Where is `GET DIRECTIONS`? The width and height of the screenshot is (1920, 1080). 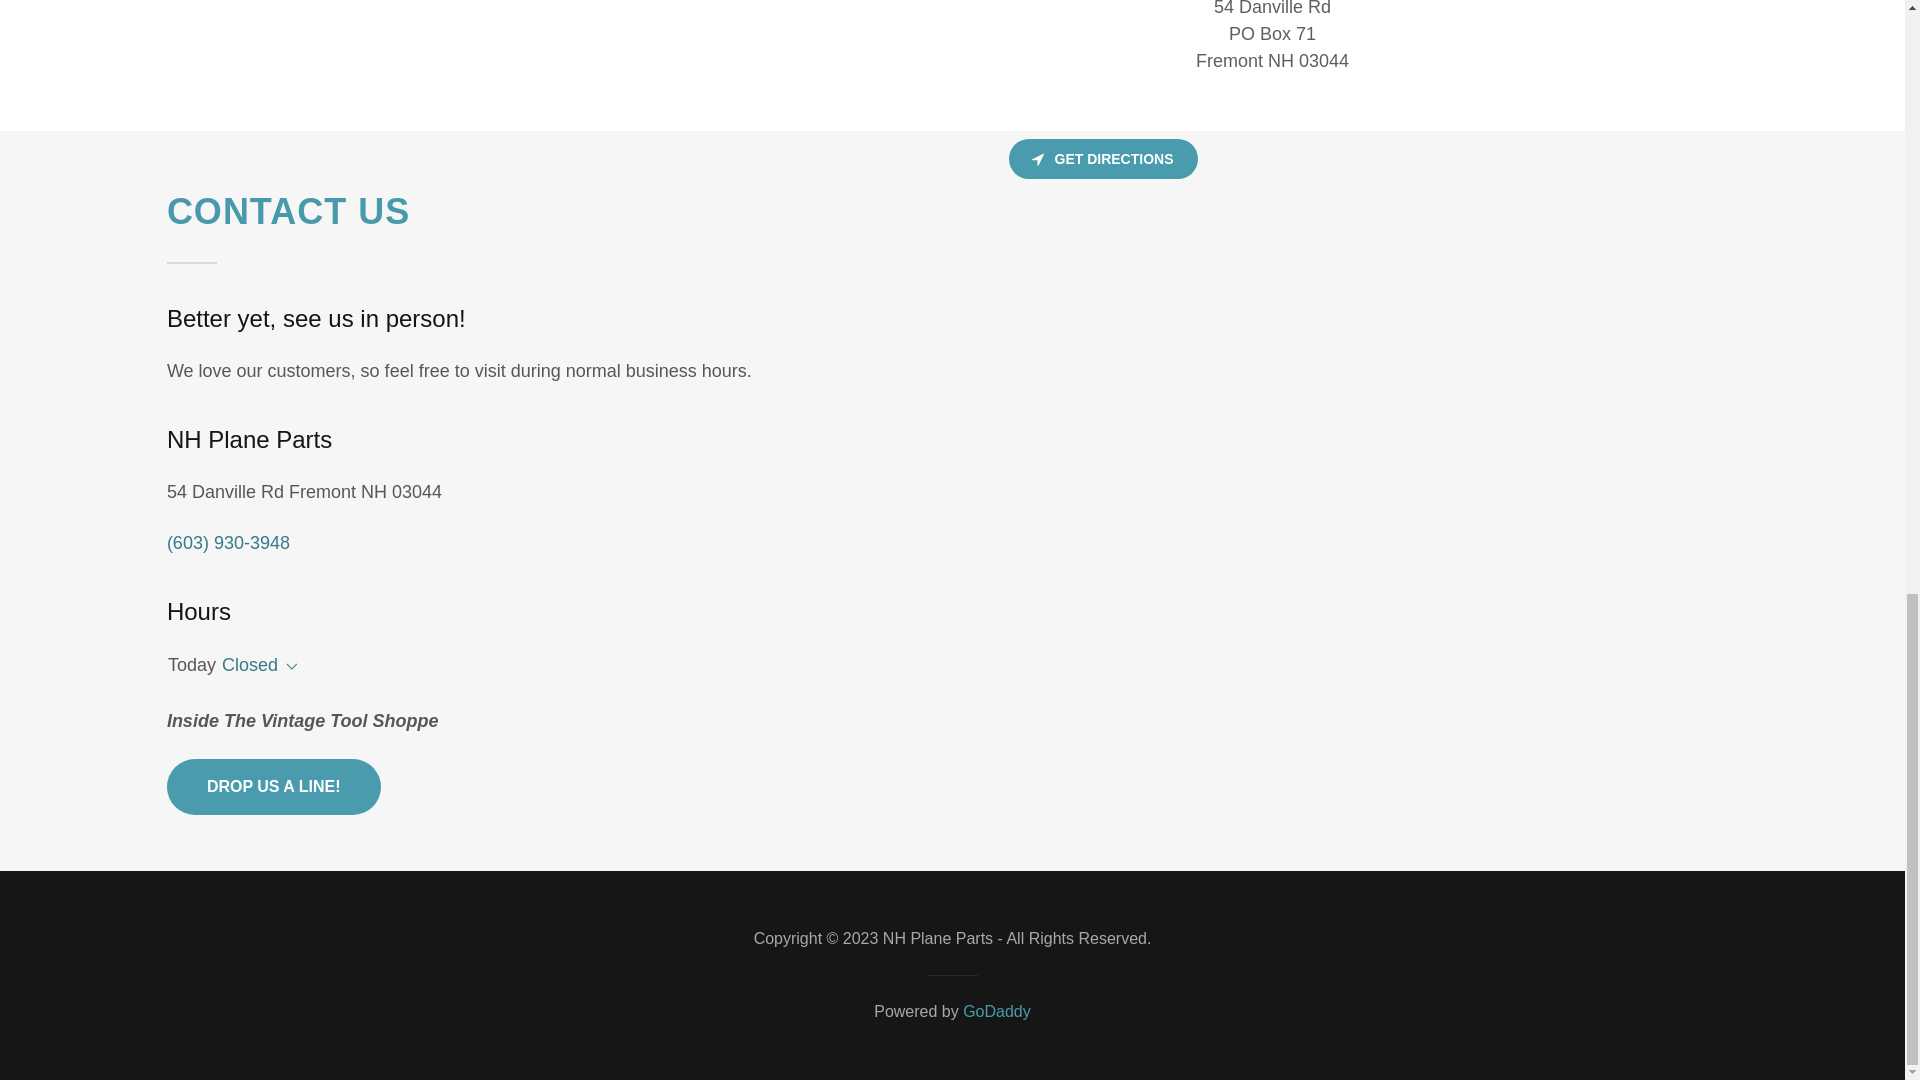 GET DIRECTIONS is located at coordinates (1102, 159).